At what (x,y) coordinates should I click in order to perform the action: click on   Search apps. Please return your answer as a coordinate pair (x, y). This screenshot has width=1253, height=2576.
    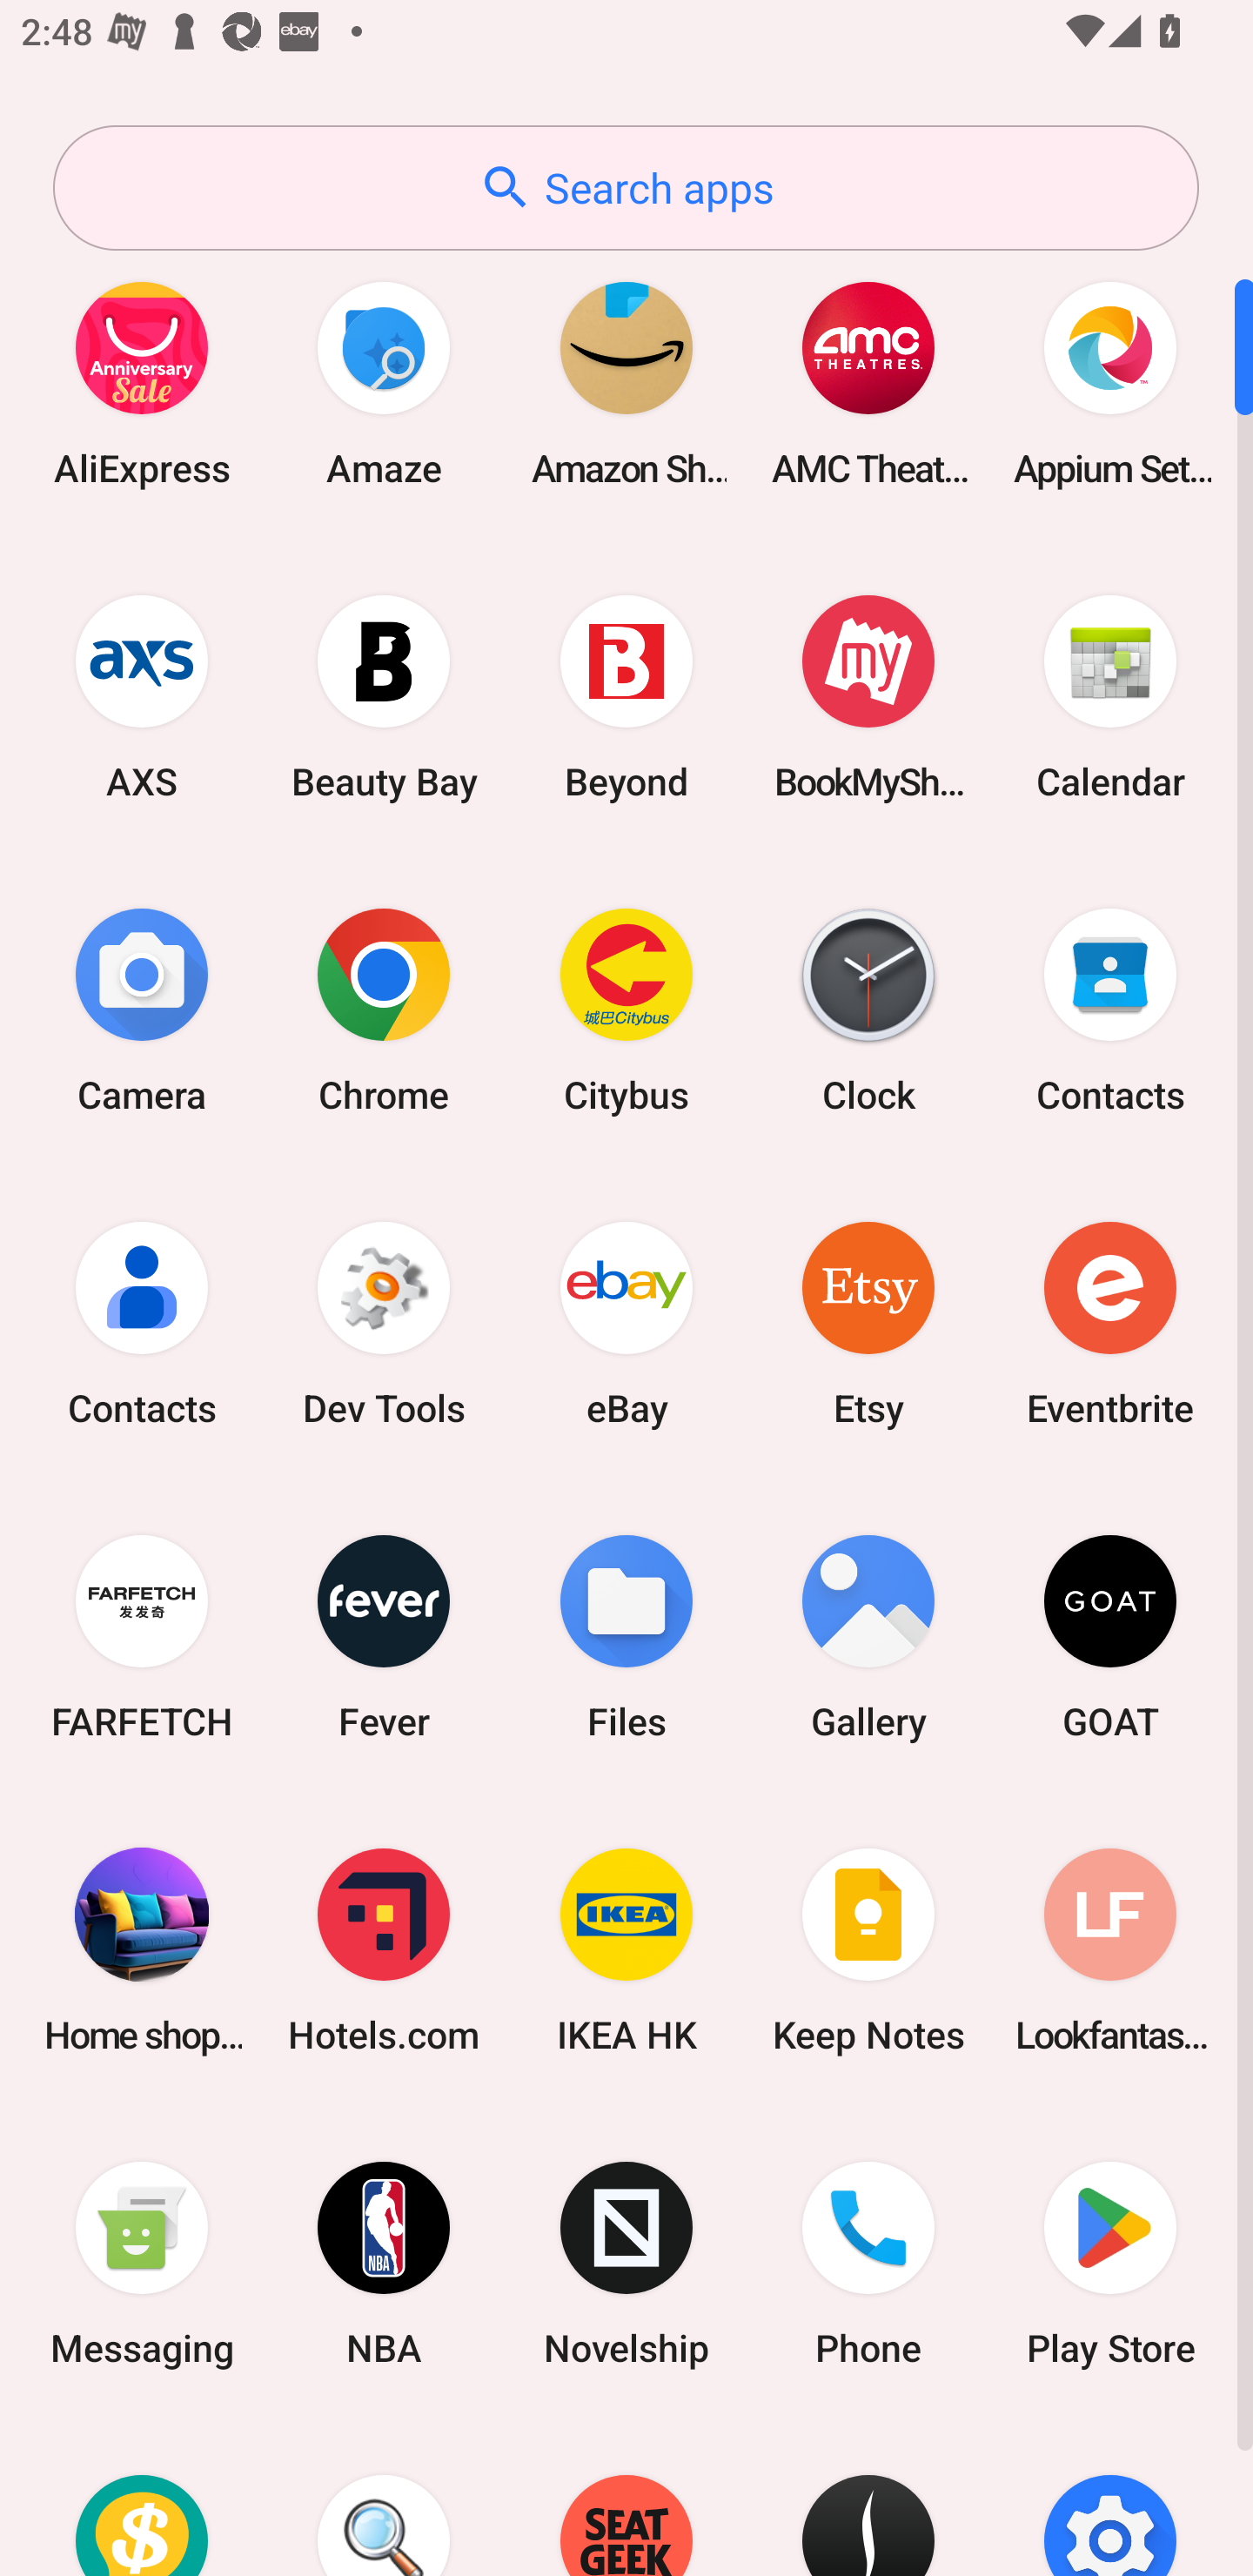
    Looking at the image, I should click on (626, 188).